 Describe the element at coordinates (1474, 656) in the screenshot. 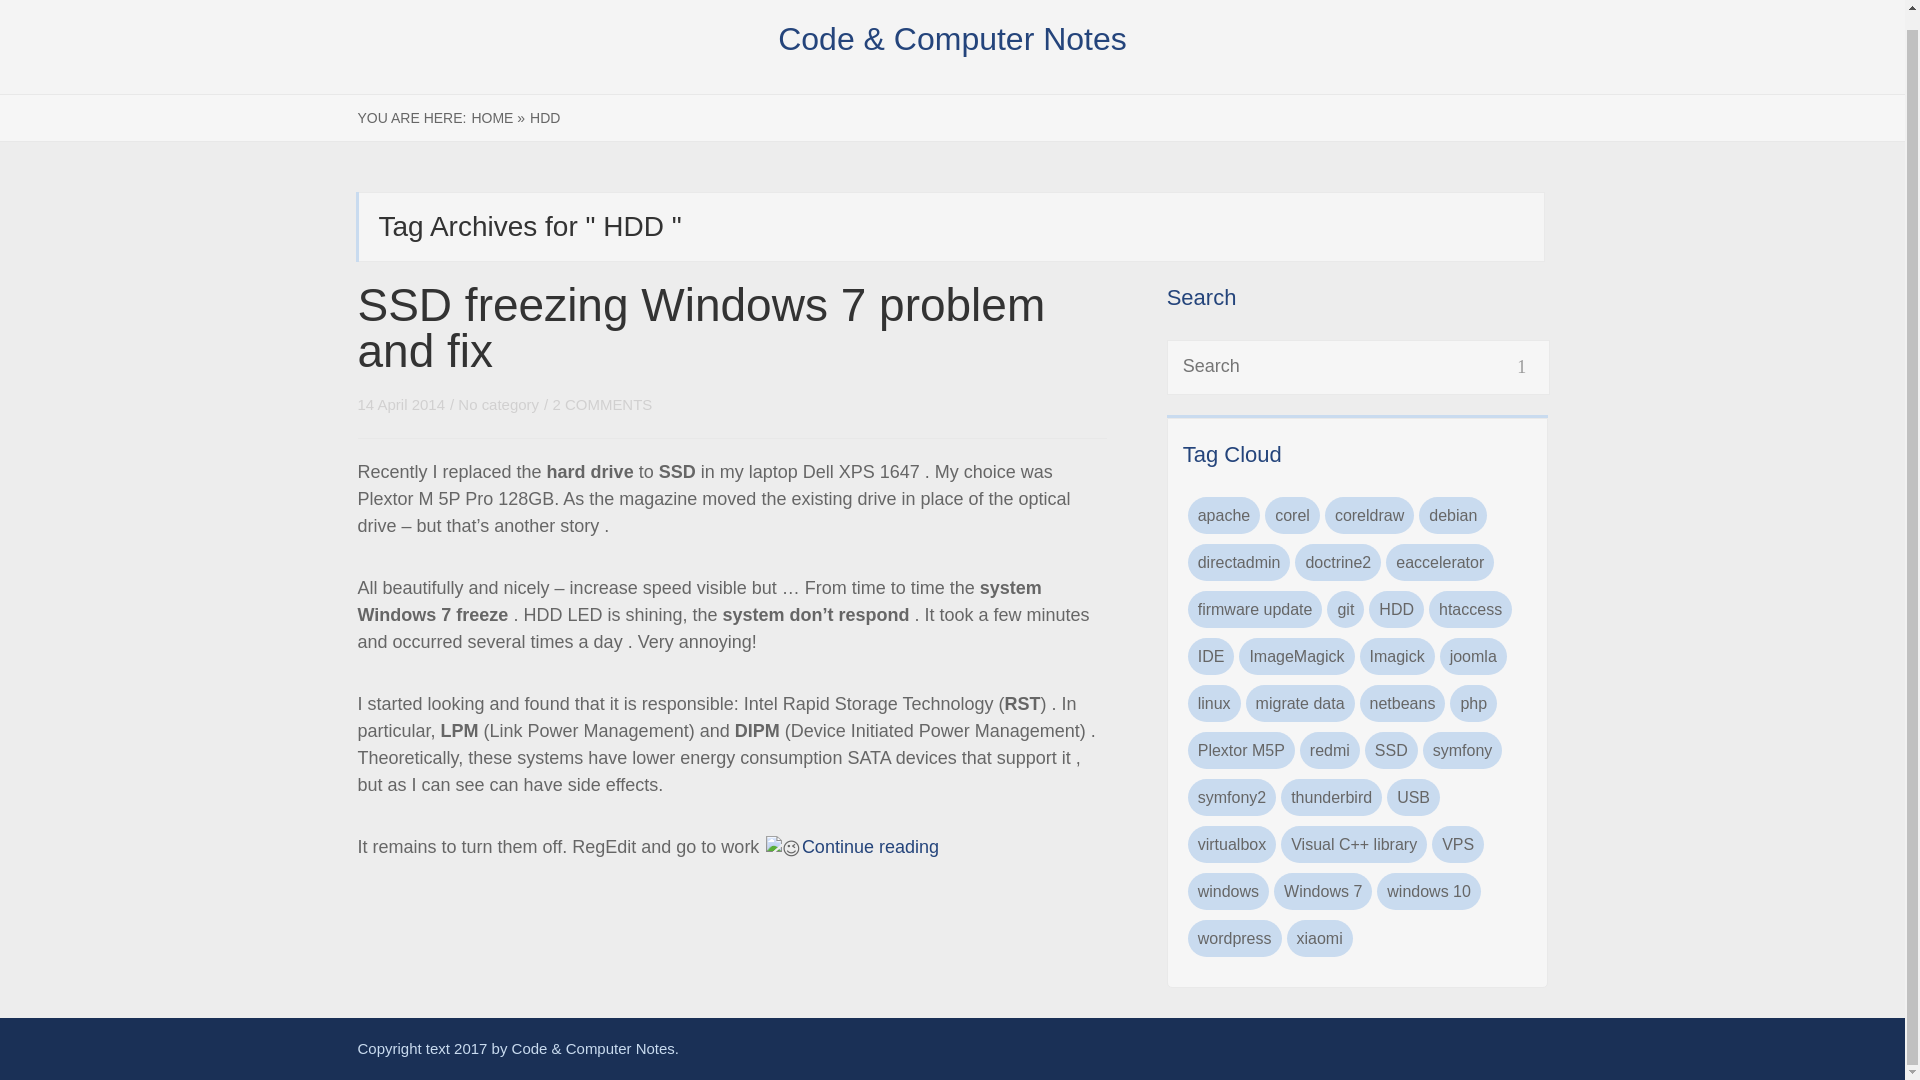

I see `joomla` at that location.